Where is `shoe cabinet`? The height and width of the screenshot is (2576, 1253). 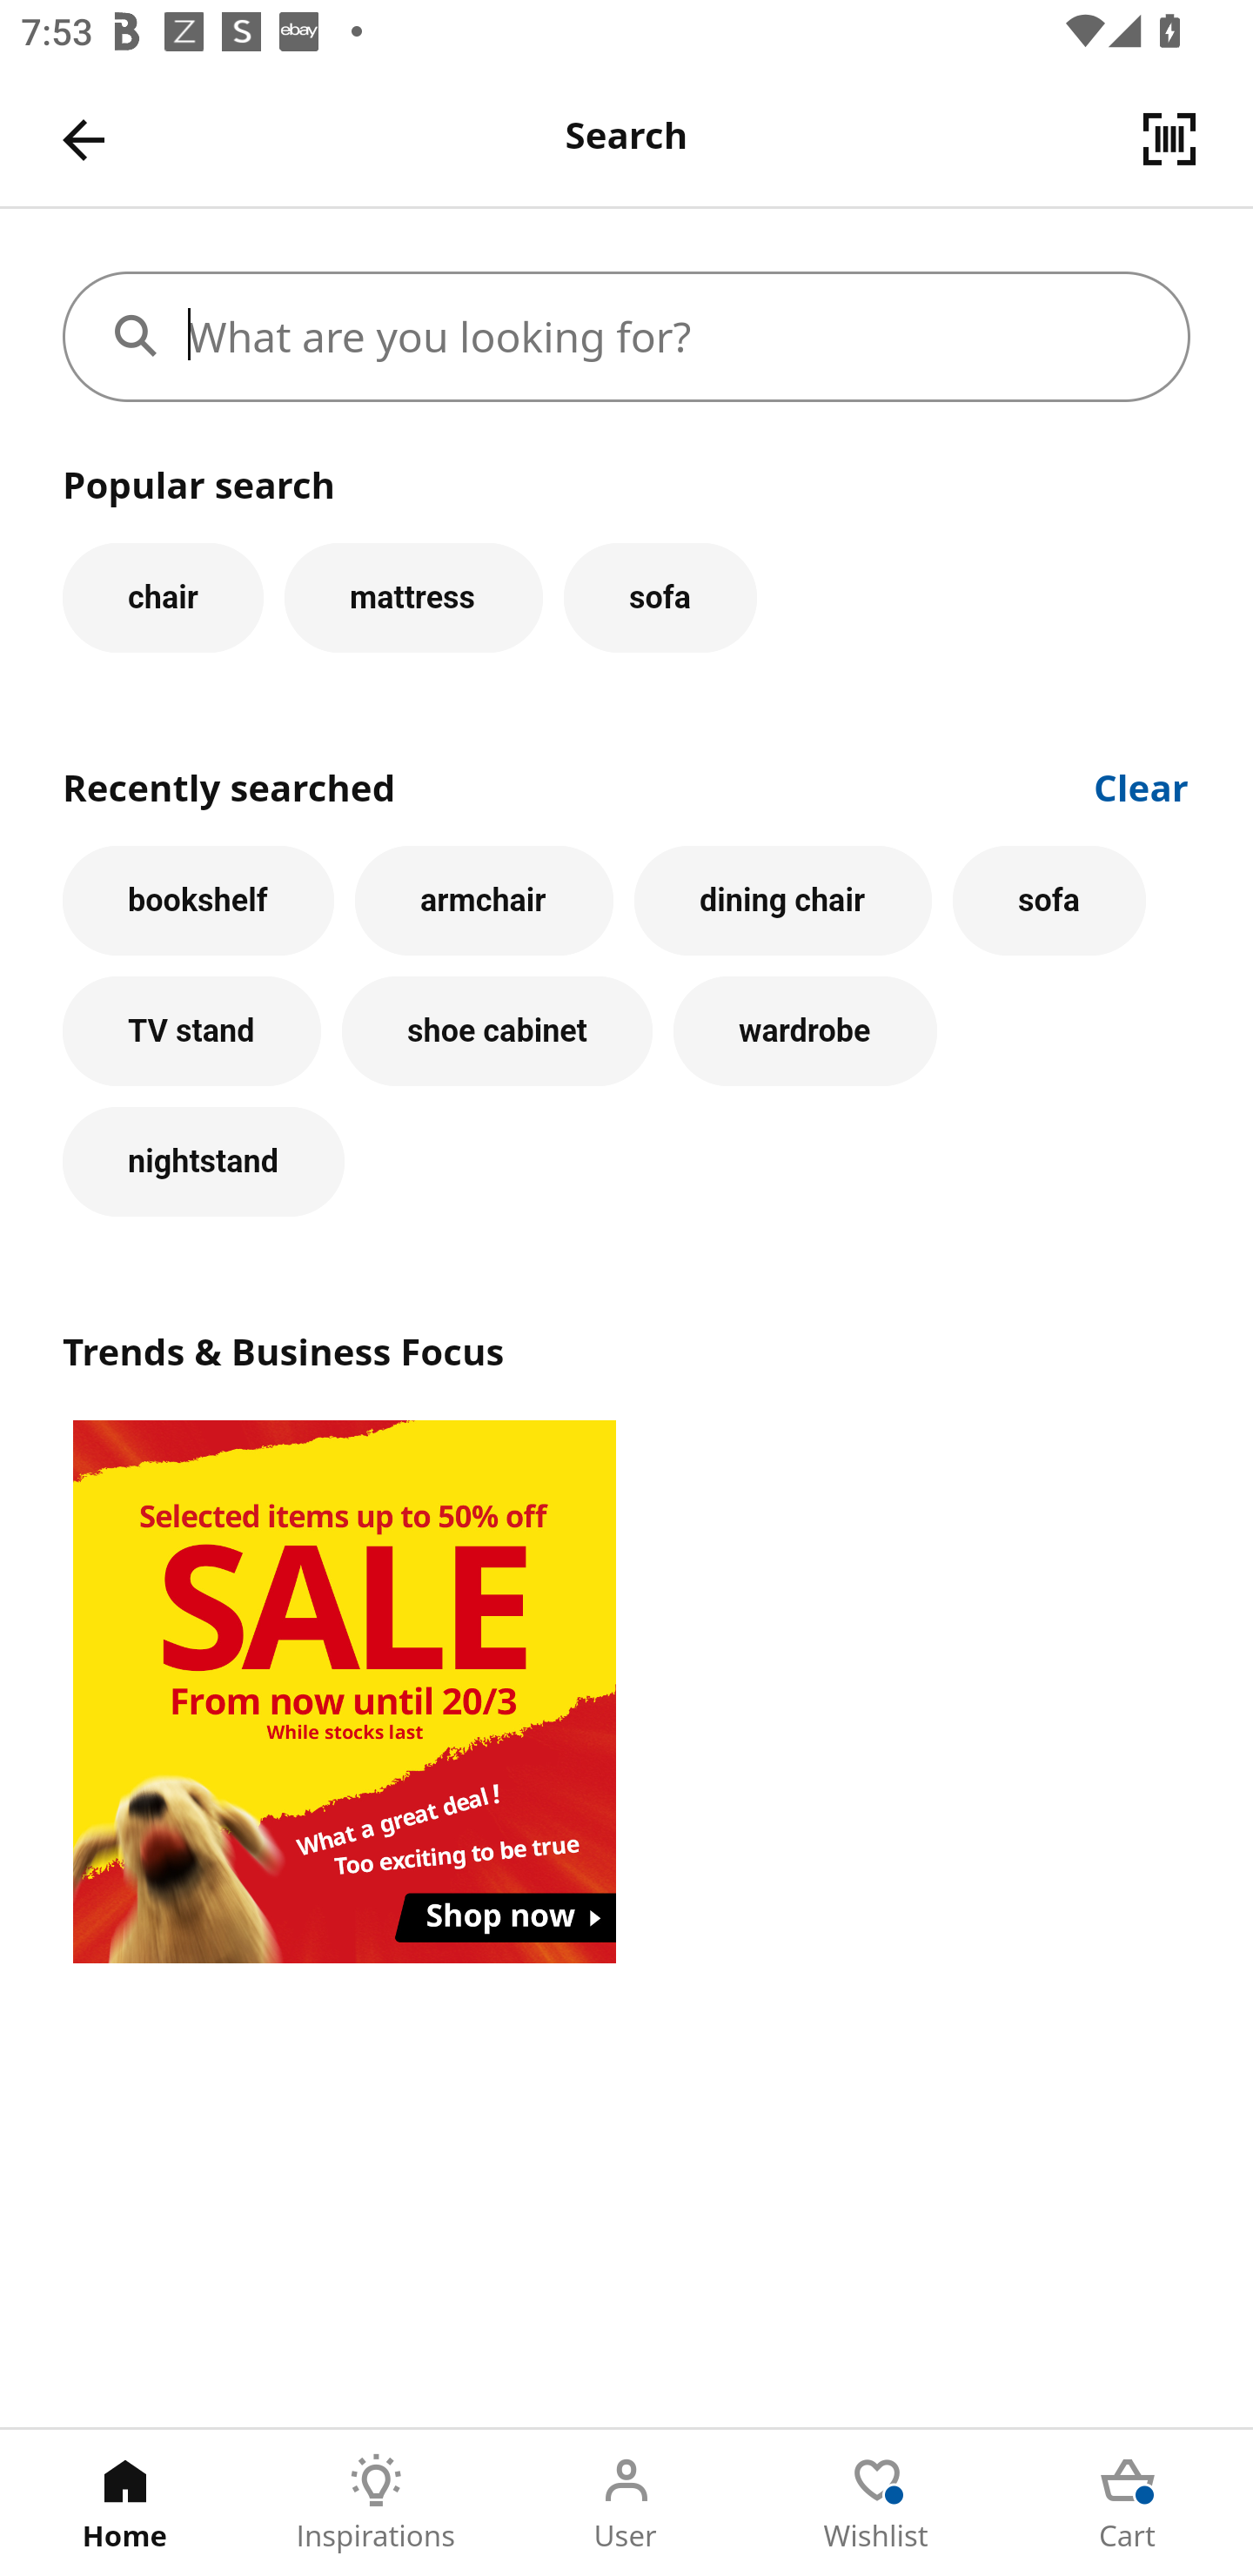
shoe cabinet is located at coordinates (498, 1031).